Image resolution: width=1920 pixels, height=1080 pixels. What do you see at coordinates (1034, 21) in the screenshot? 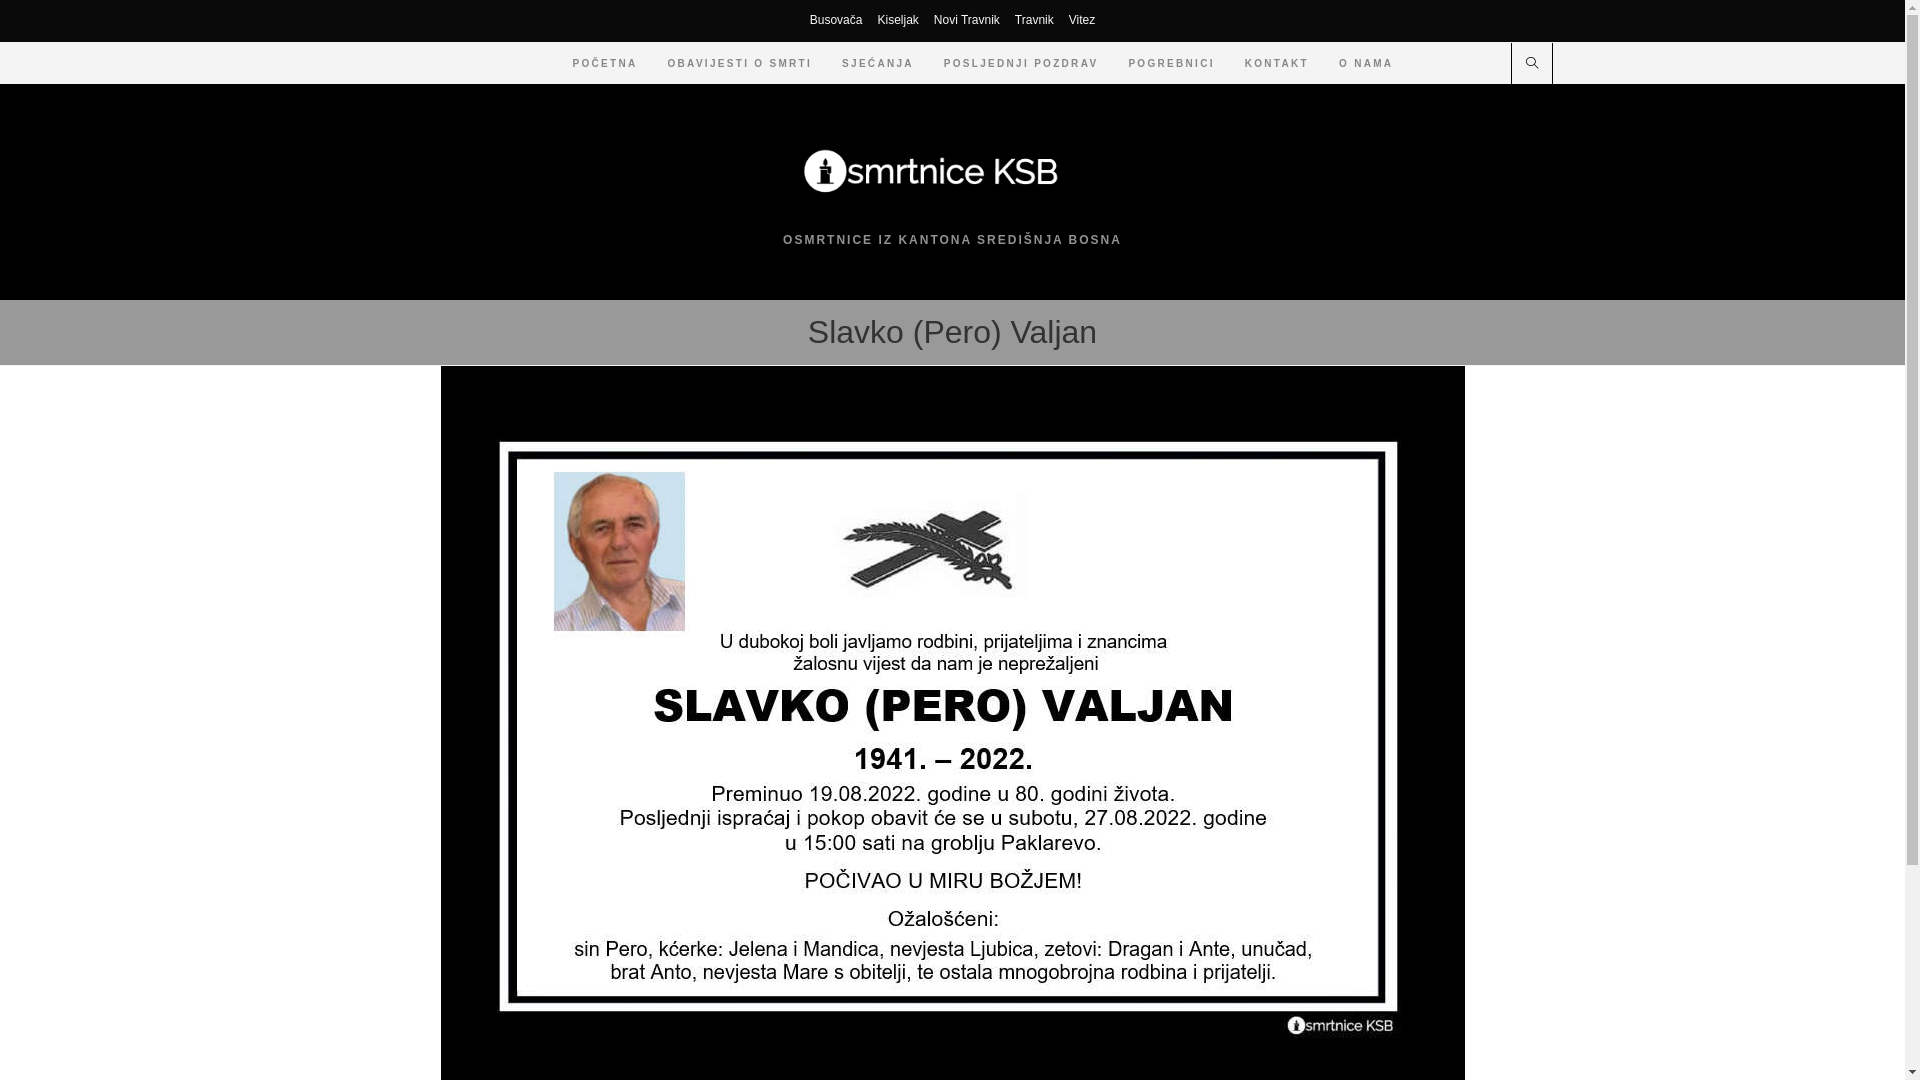
I see `Travnik` at bounding box center [1034, 21].